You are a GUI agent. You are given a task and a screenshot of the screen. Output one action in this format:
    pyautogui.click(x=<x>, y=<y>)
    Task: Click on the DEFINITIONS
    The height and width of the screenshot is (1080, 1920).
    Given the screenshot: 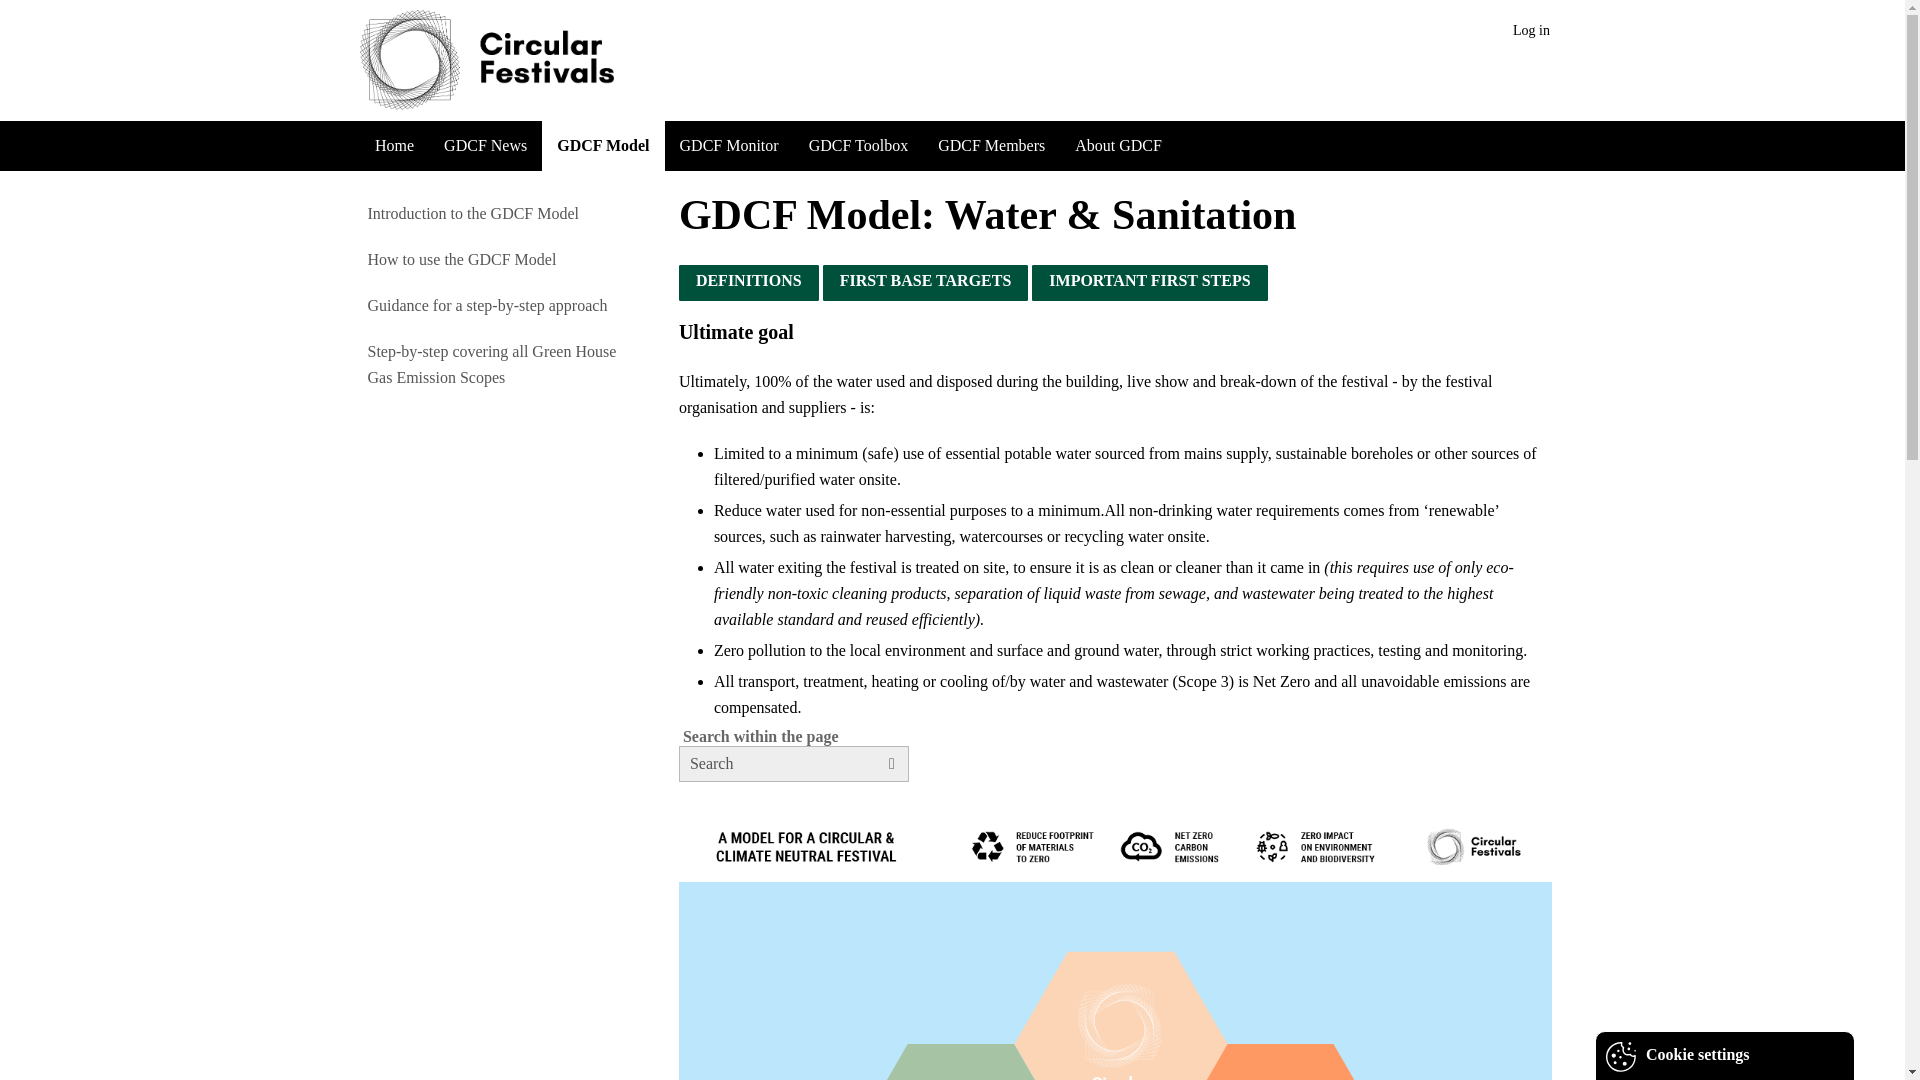 What is the action you would take?
    pyautogui.click(x=748, y=280)
    